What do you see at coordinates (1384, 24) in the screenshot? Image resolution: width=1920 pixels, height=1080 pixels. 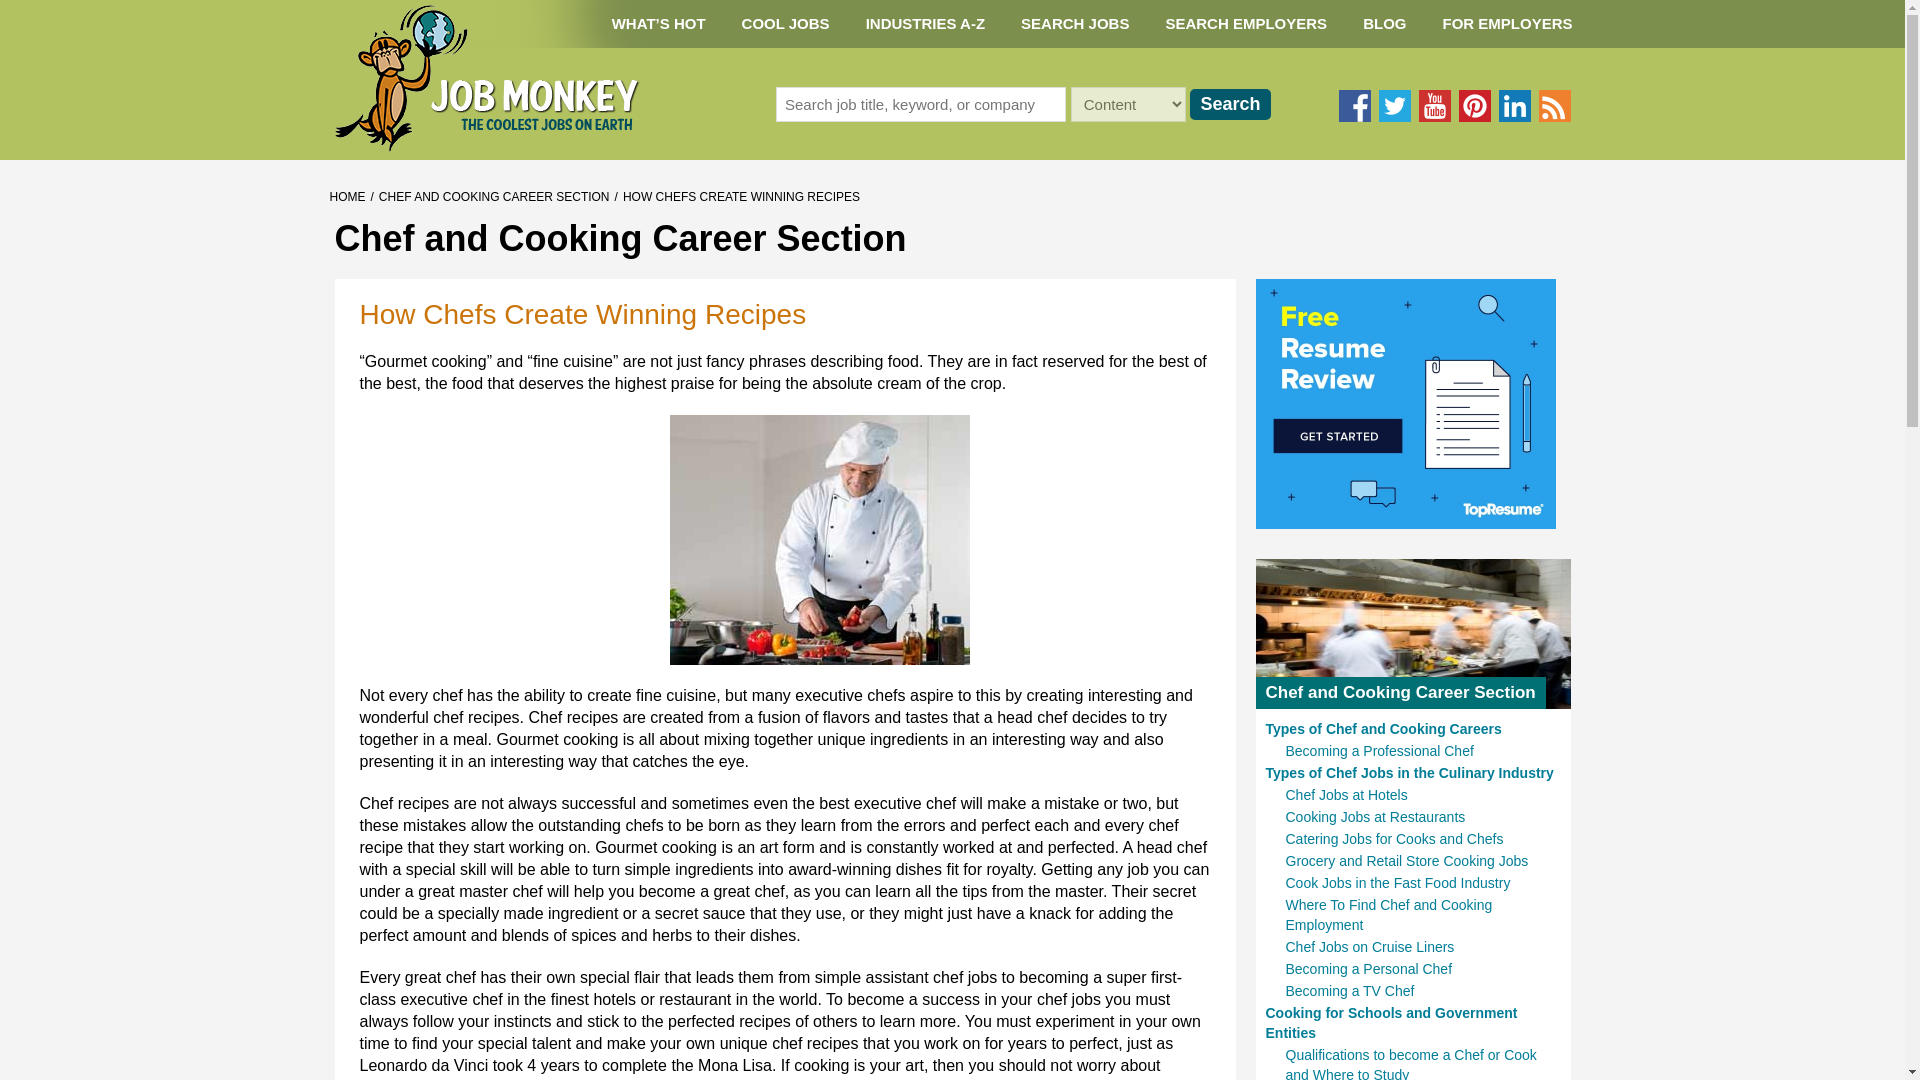 I see `BLOG` at bounding box center [1384, 24].